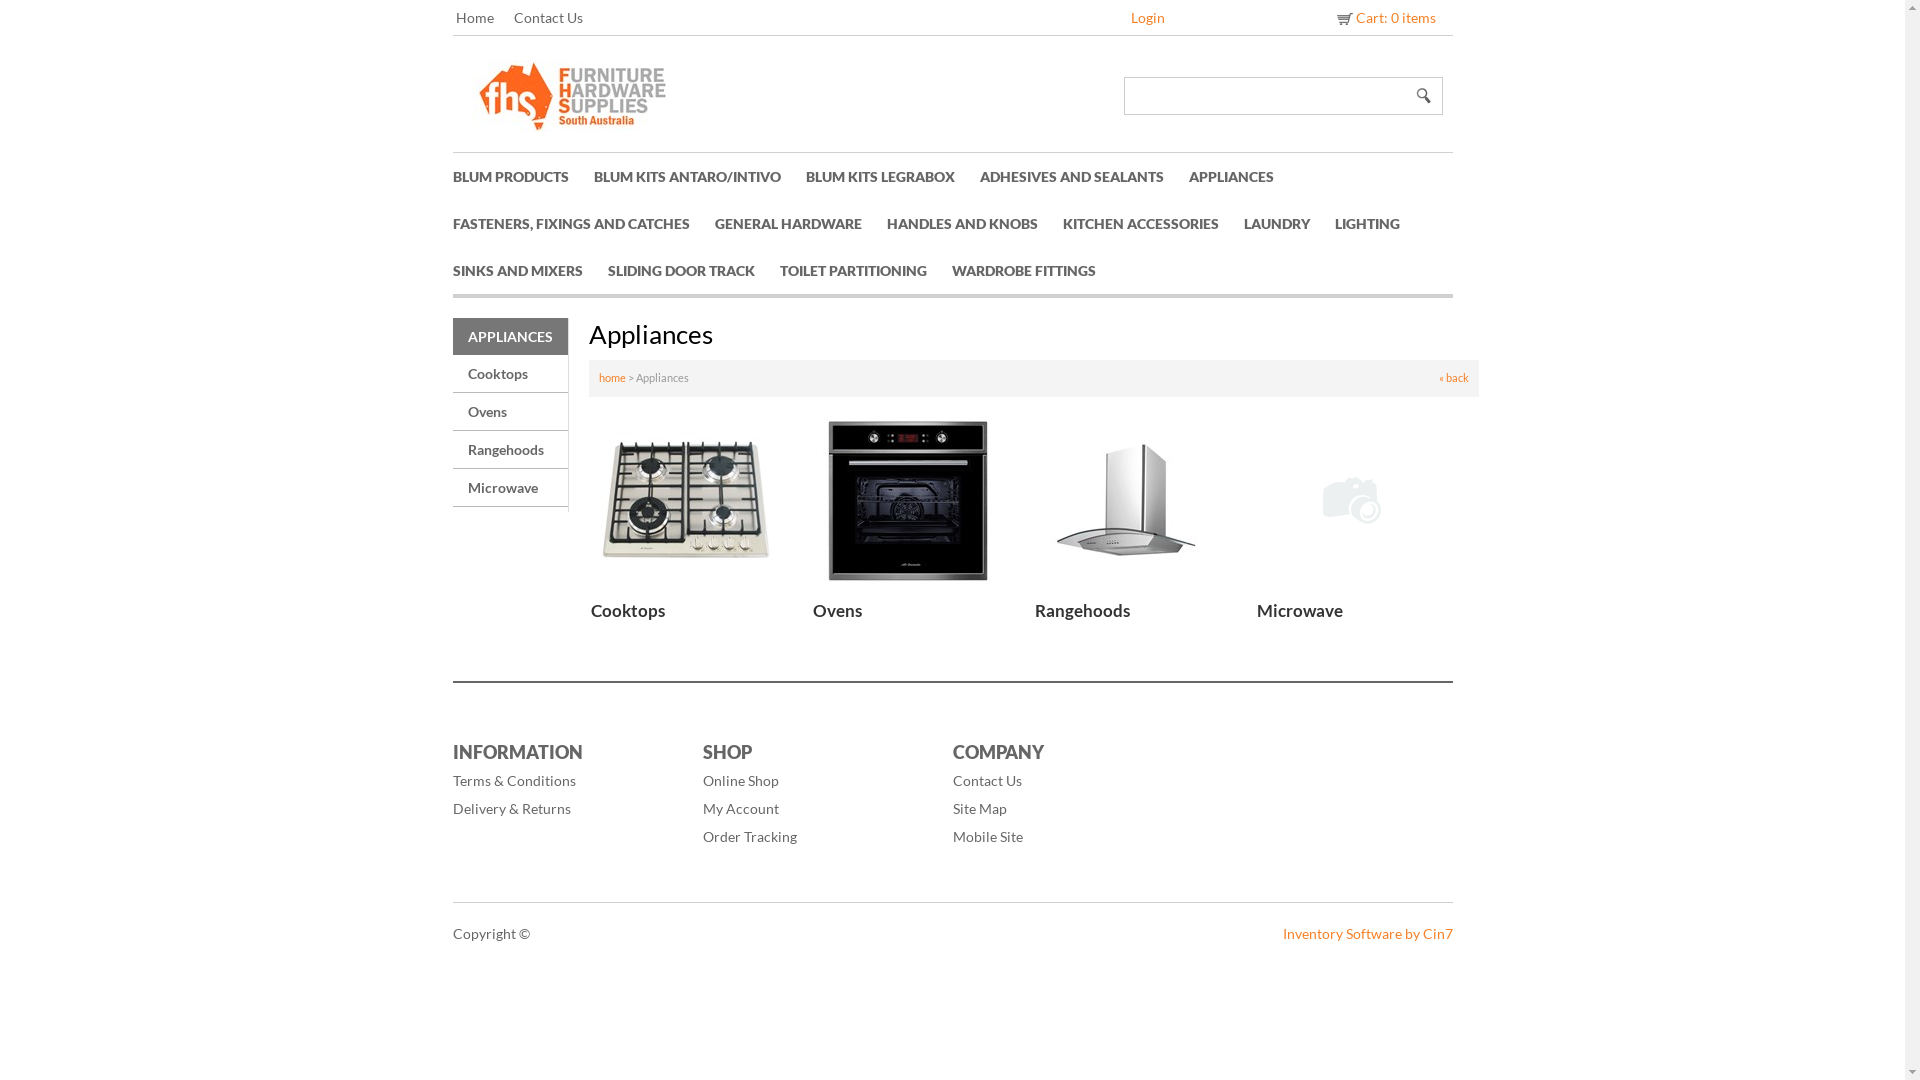  What do you see at coordinates (583, 224) in the screenshot?
I see `FASTENERS, FIXINGS AND CATCHES` at bounding box center [583, 224].